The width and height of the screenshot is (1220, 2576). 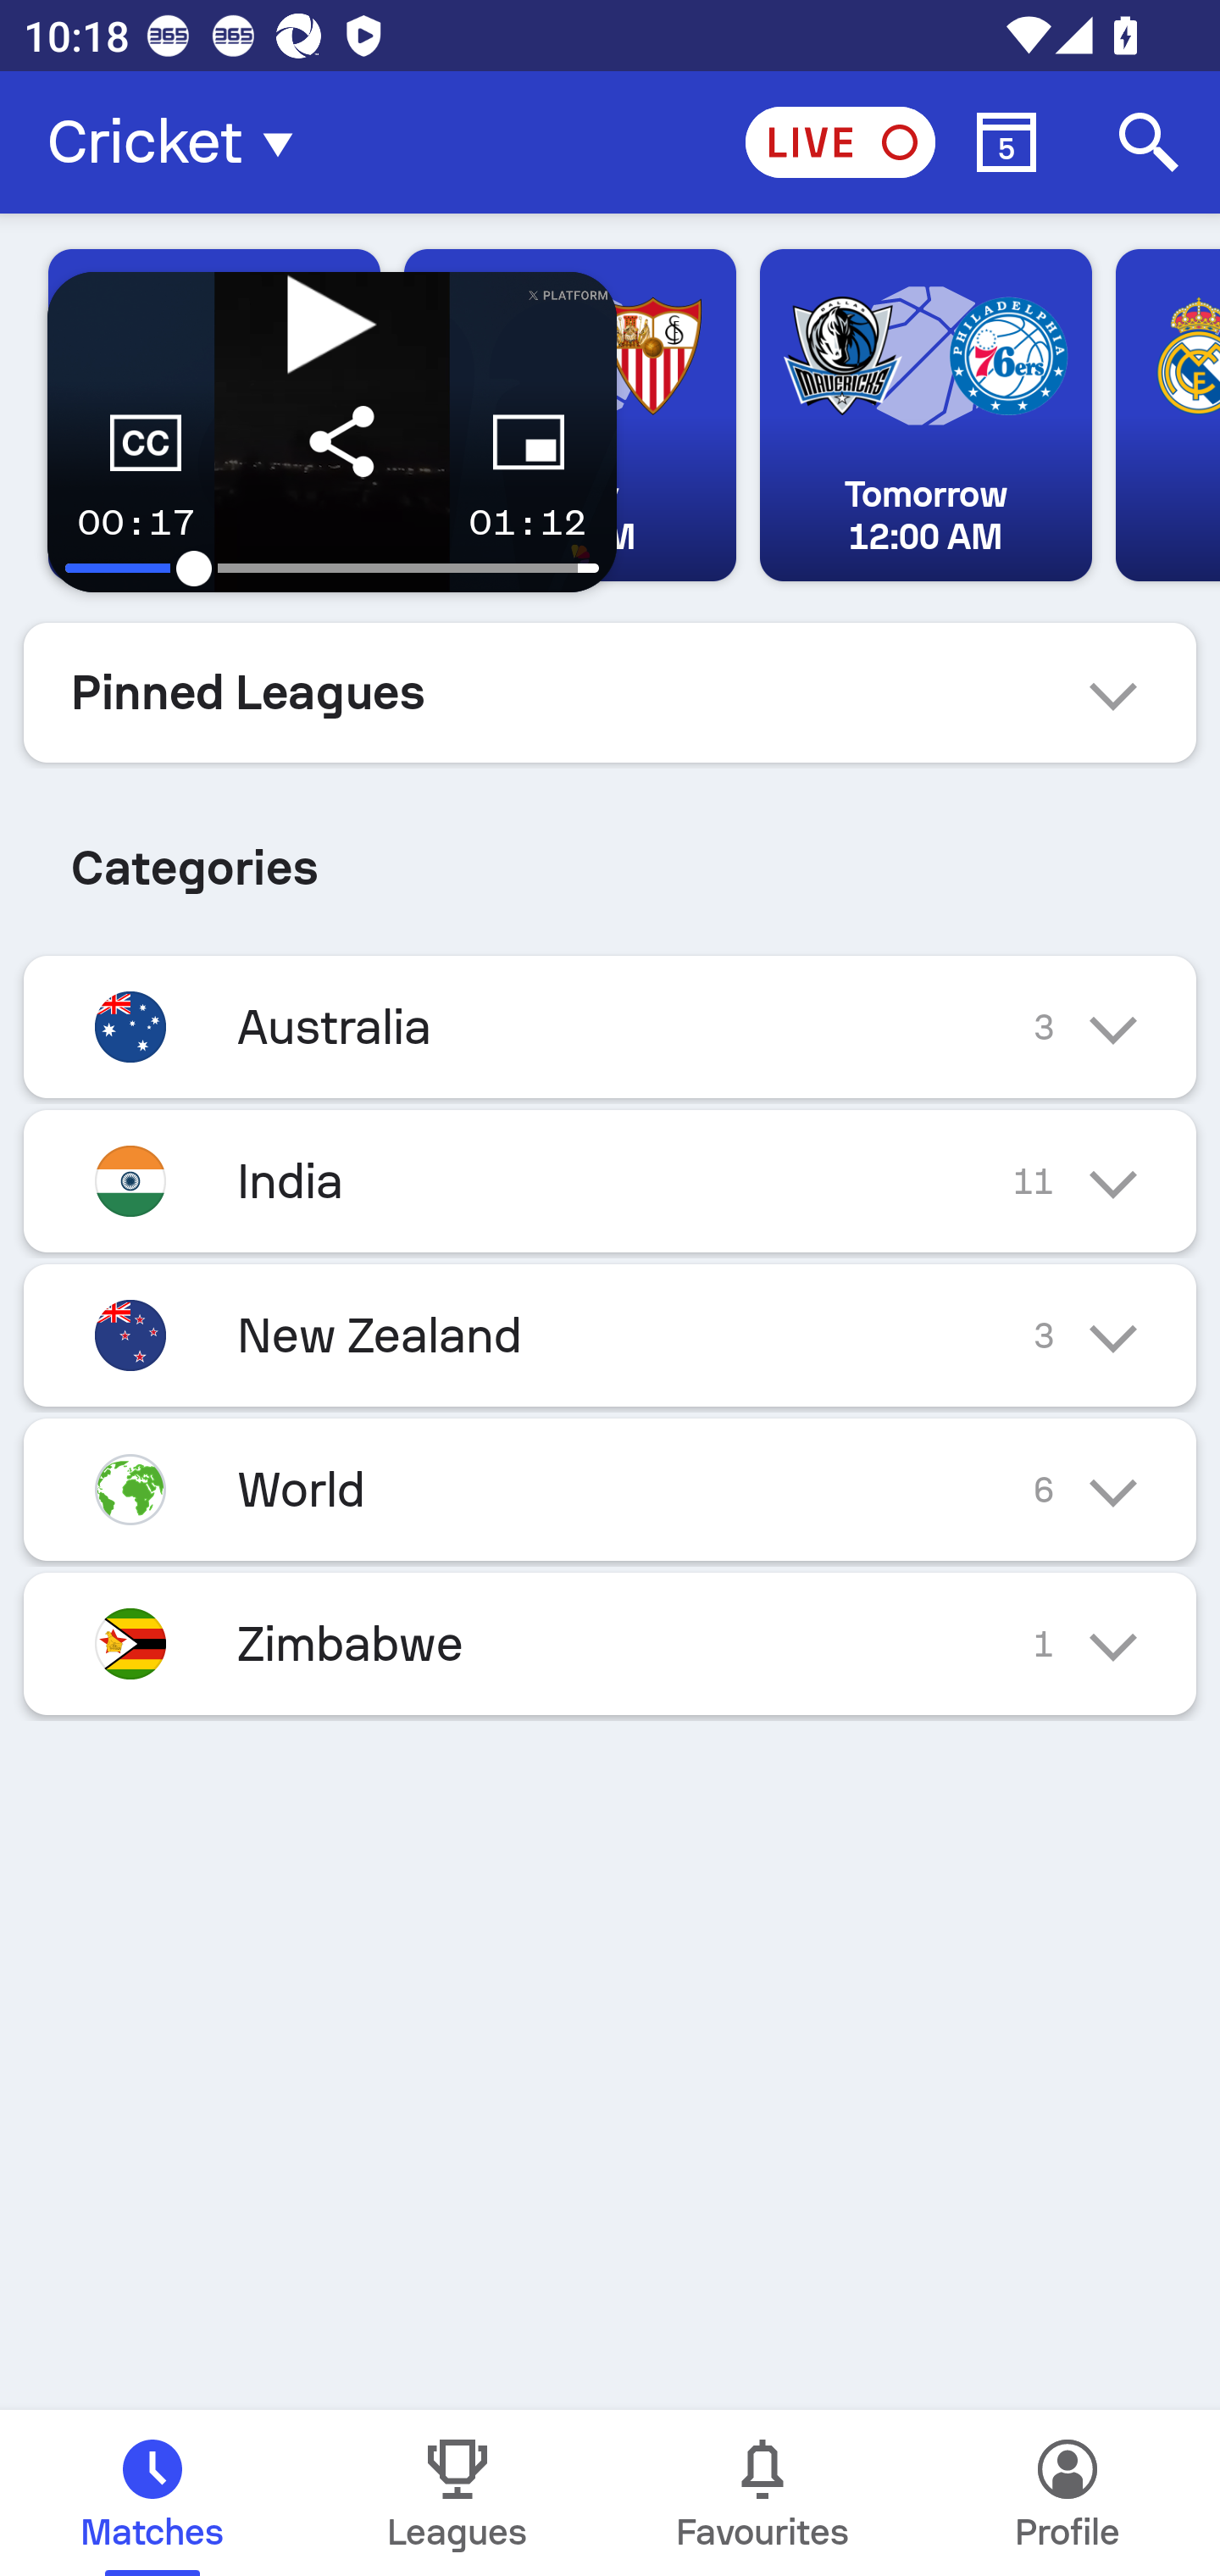 What do you see at coordinates (925, 415) in the screenshot?
I see `Tomorrow
12:00 AM` at bounding box center [925, 415].